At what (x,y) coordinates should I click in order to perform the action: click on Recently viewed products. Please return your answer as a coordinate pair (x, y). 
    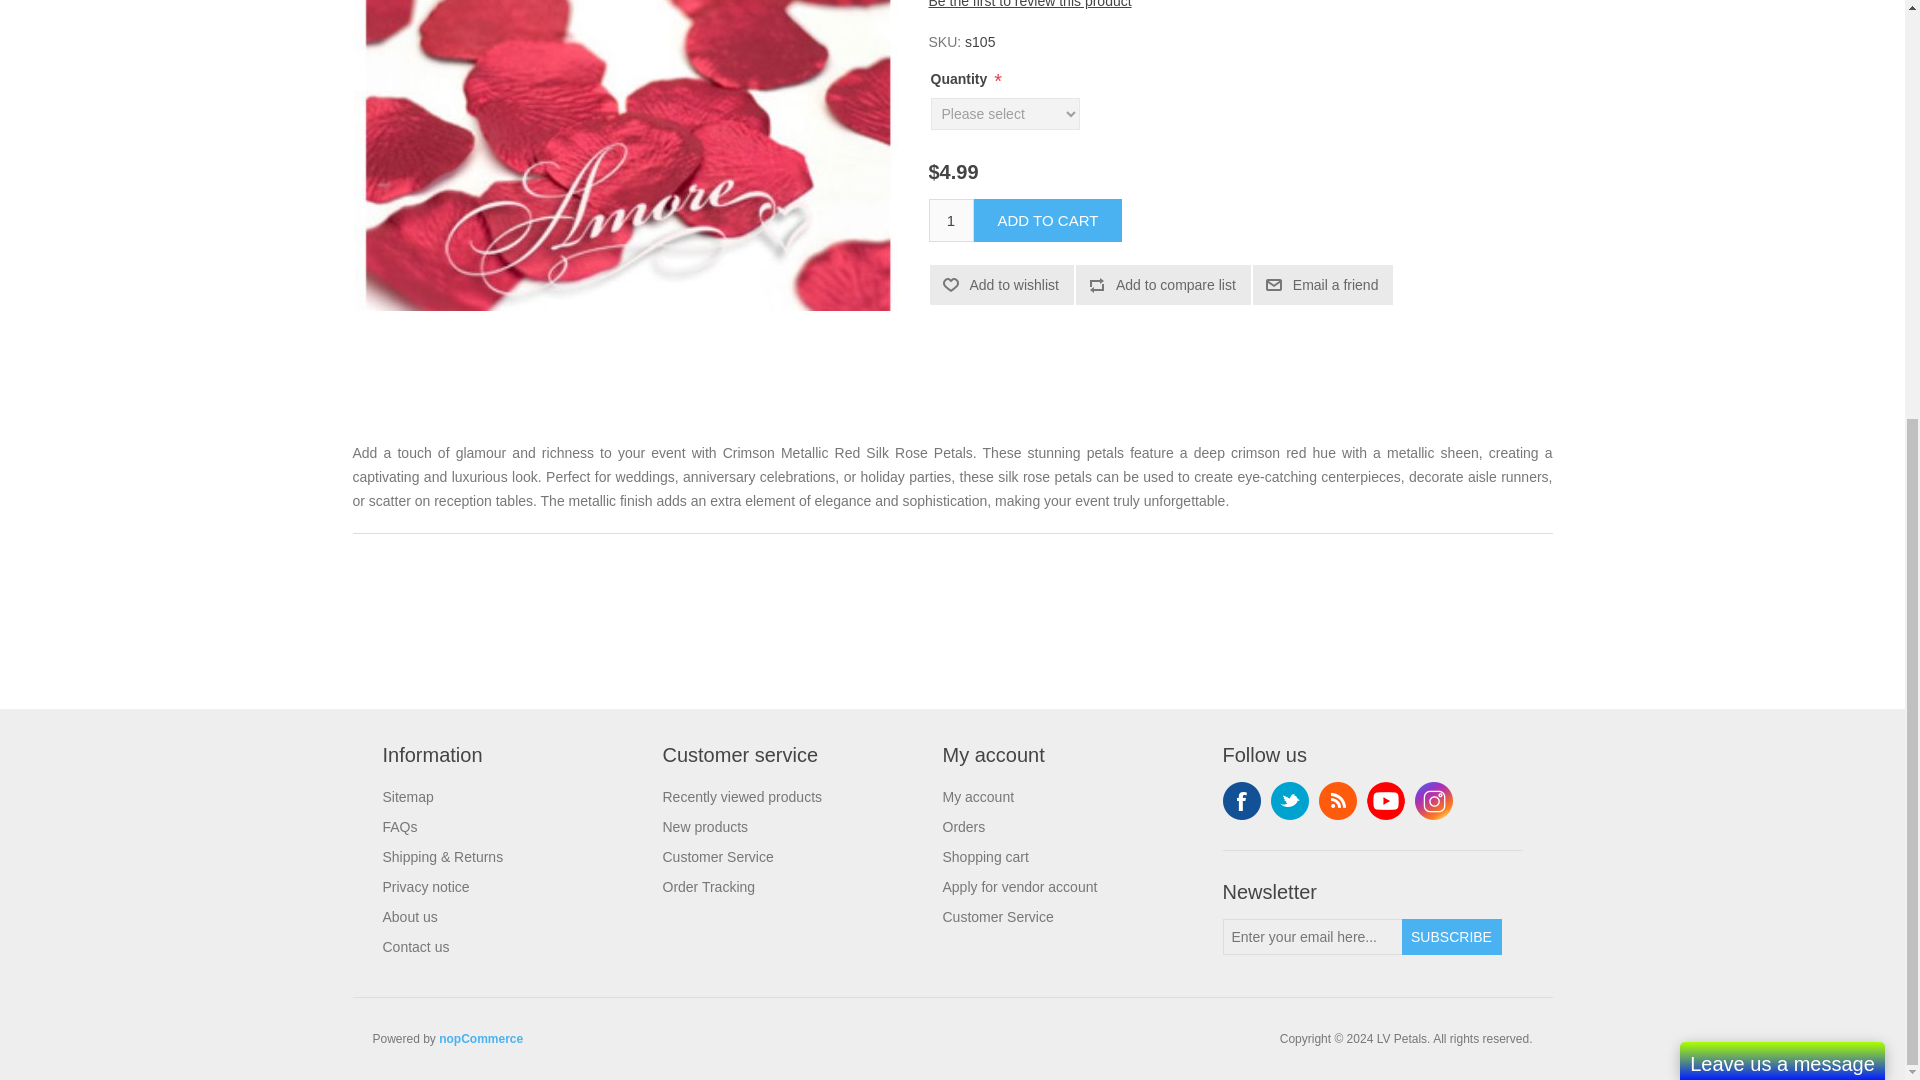
    Looking at the image, I should click on (742, 796).